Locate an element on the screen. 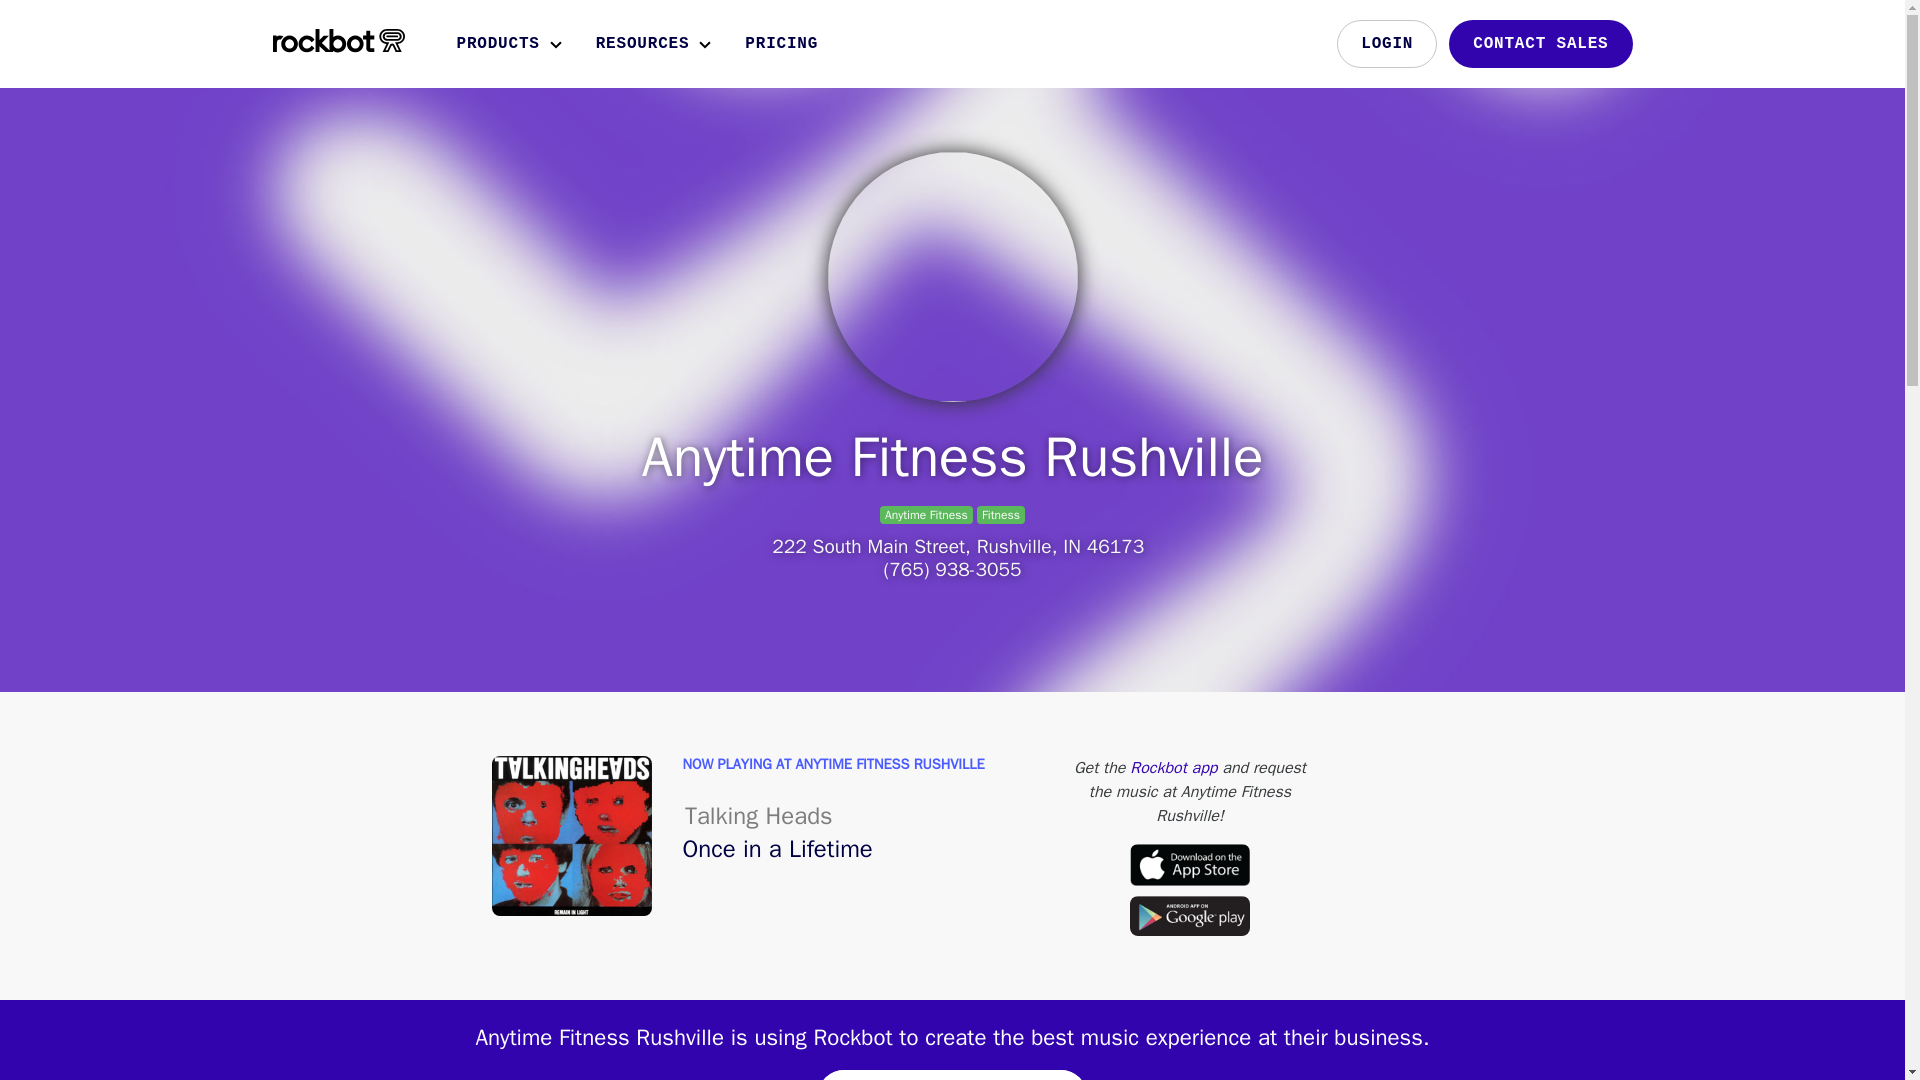 Image resolution: width=1920 pixels, height=1080 pixels. Fitness is located at coordinates (1000, 514).